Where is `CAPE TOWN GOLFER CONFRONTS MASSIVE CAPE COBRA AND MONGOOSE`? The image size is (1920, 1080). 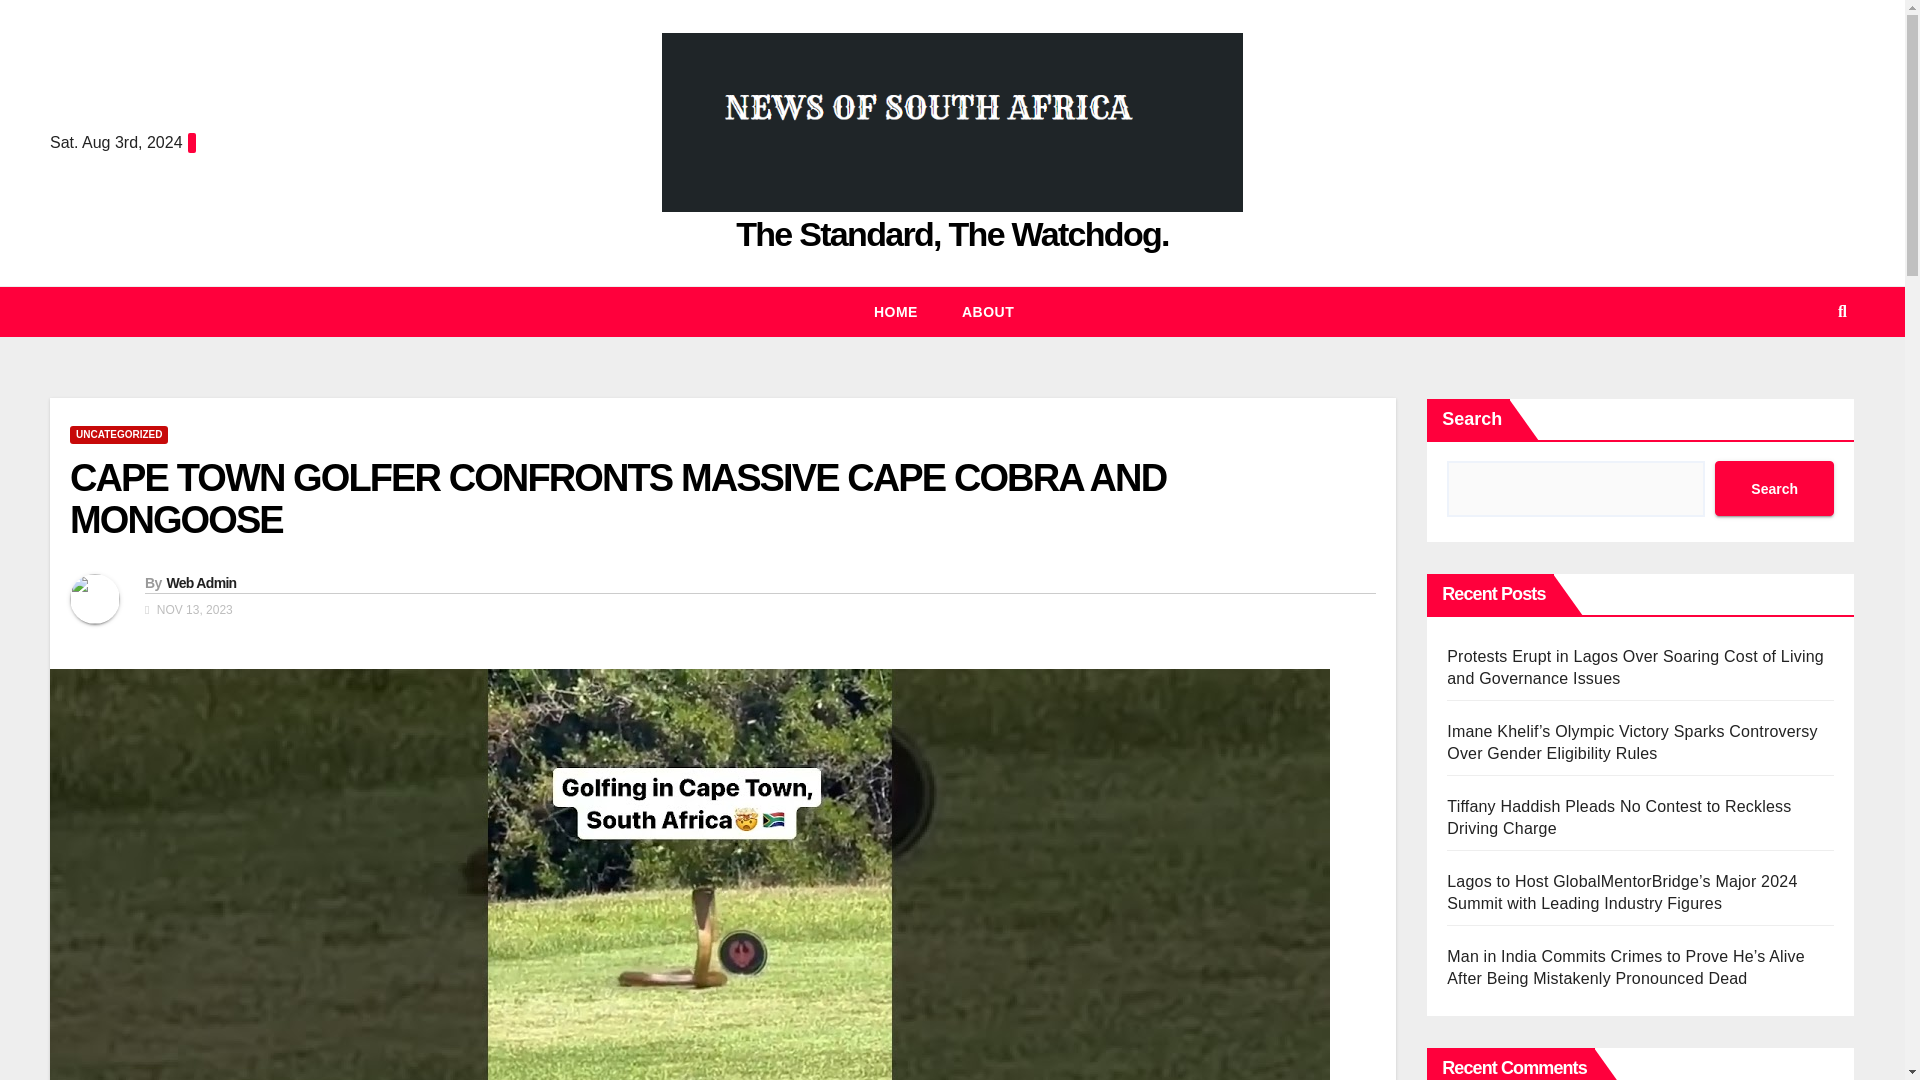 CAPE TOWN GOLFER CONFRONTS MASSIVE CAPE COBRA AND MONGOOSE is located at coordinates (617, 498).